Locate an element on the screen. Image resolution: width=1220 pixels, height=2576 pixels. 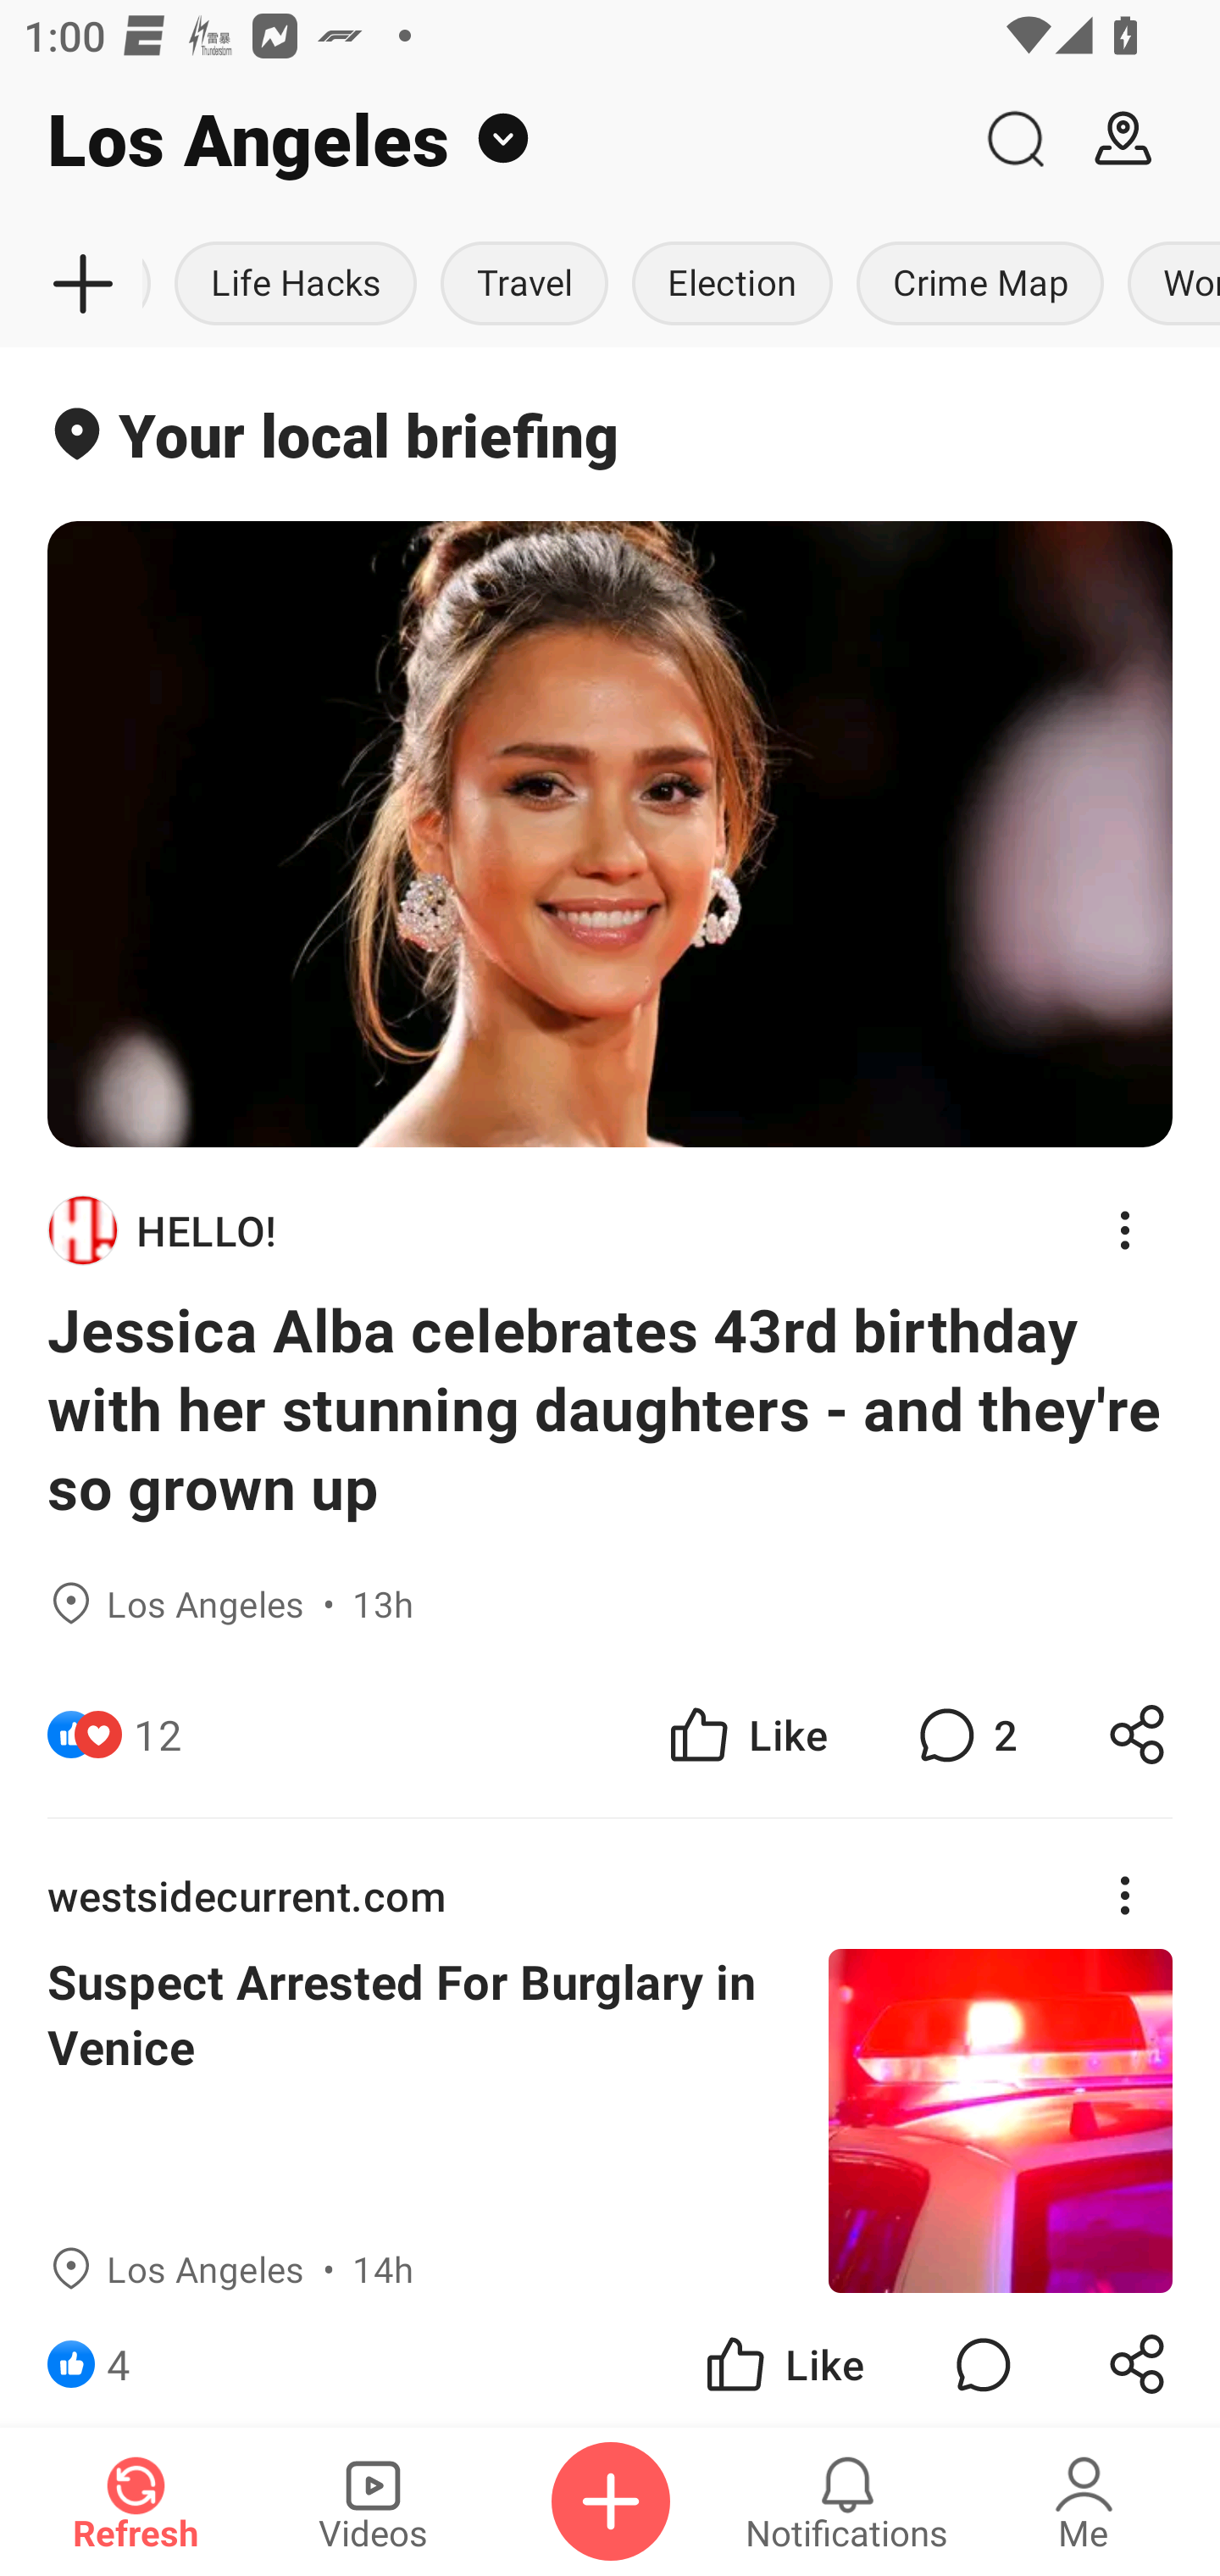
Crime Map is located at coordinates (979, 285).